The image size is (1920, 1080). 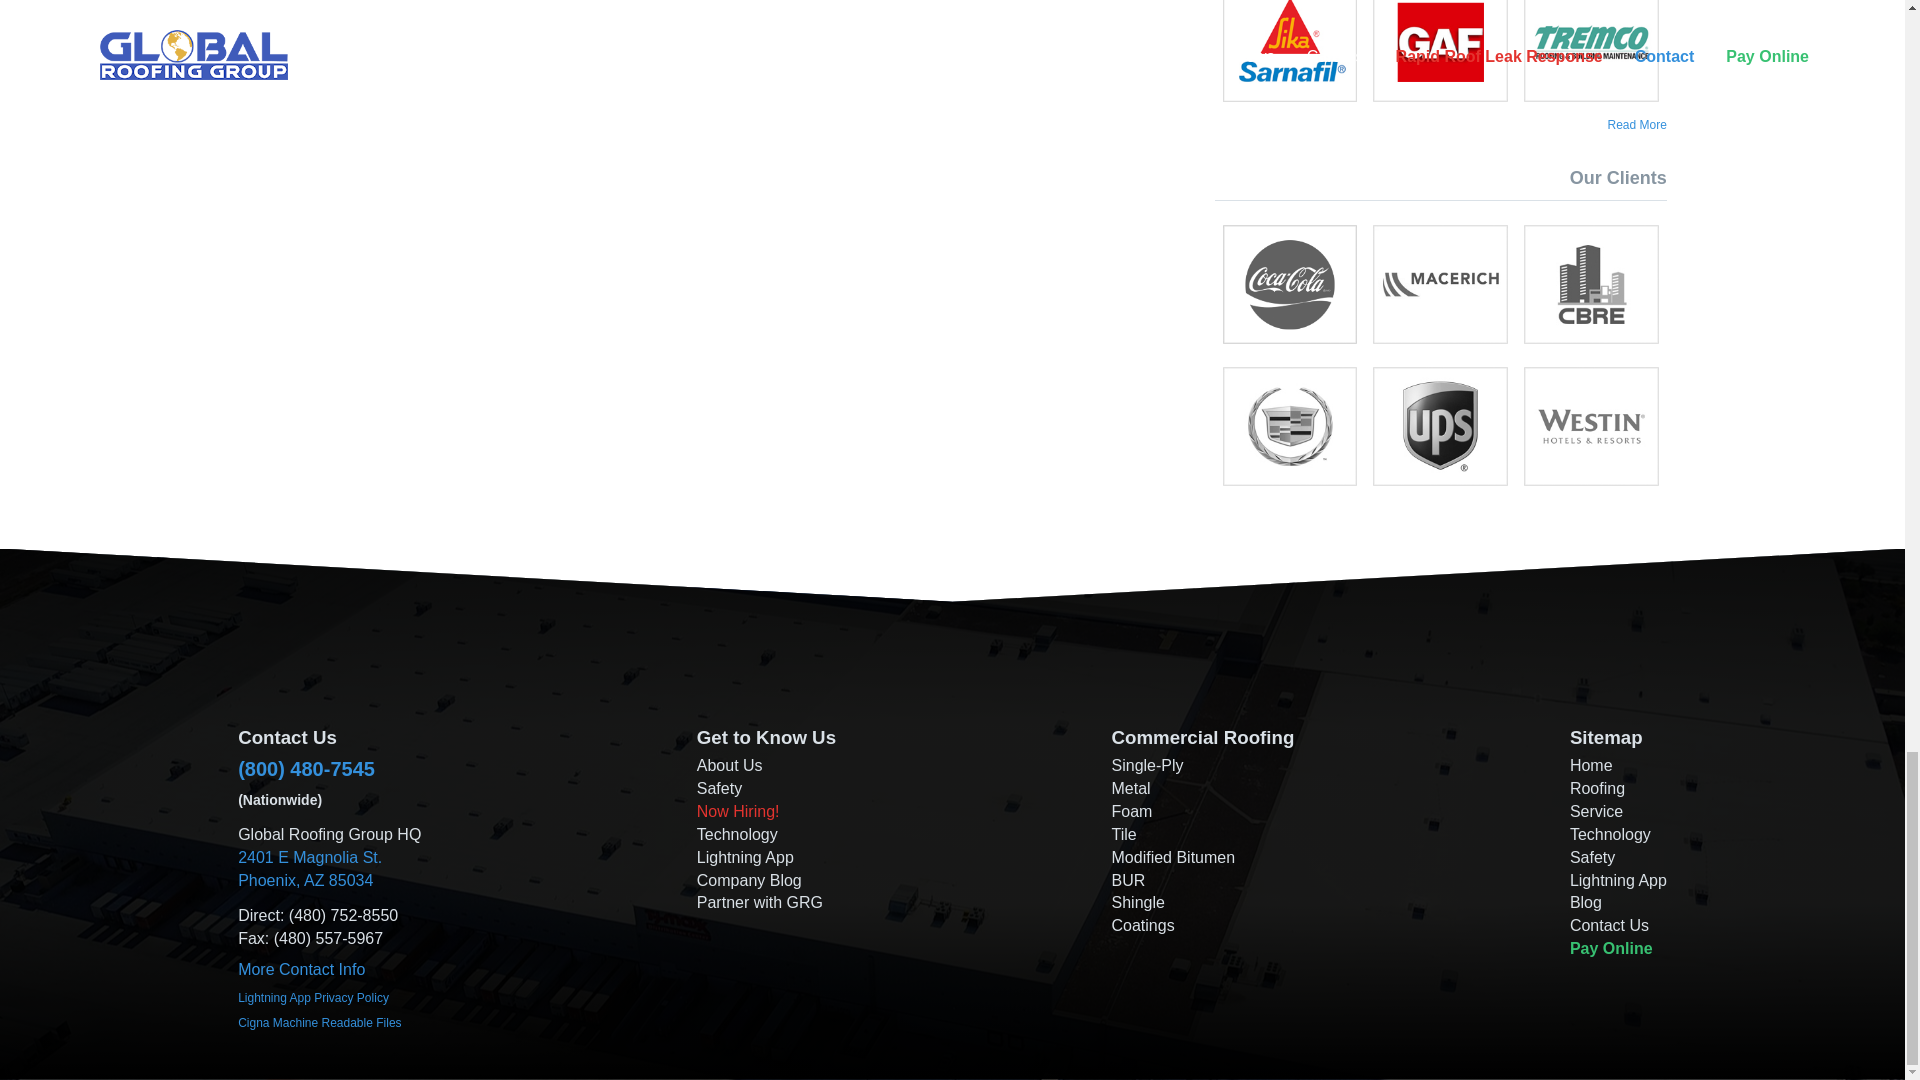 I want to click on More Contact Info, so click(x=1637, y=124).